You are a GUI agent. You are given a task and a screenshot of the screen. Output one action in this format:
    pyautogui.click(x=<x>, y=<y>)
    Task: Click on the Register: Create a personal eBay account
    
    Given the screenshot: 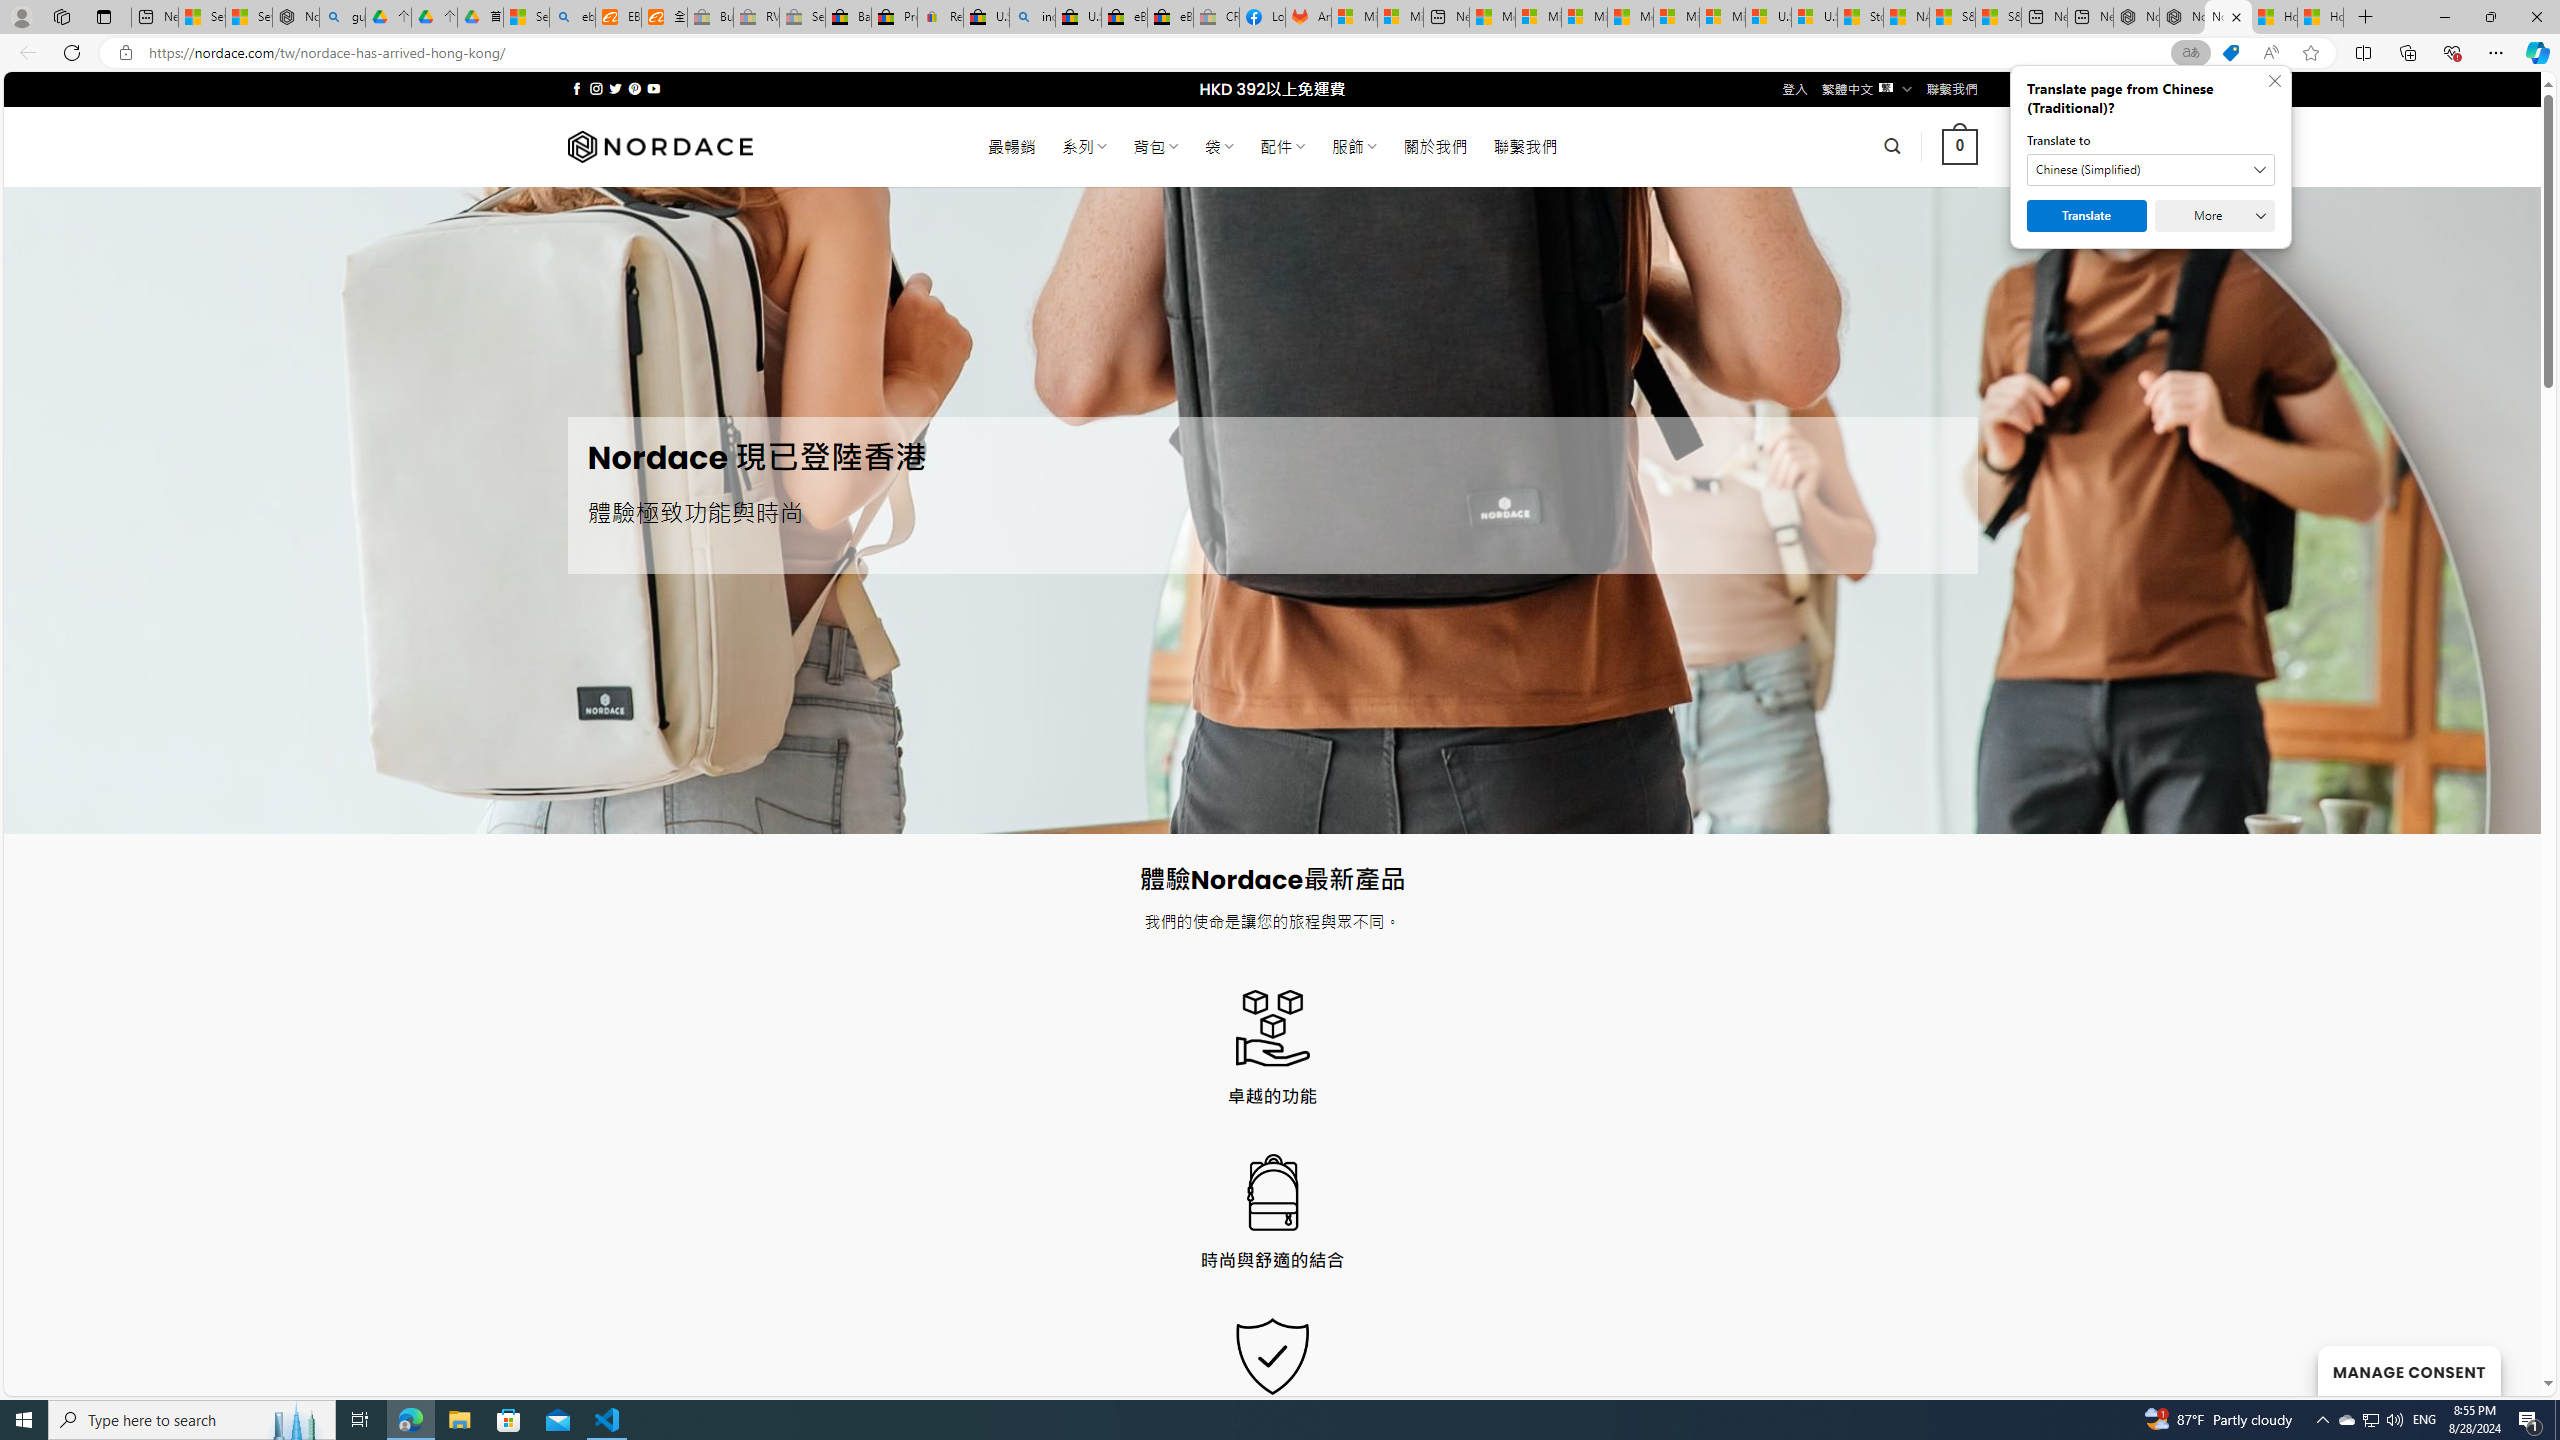 What is the action you would take?
    pyautogui.click(x=940, y=17)
    